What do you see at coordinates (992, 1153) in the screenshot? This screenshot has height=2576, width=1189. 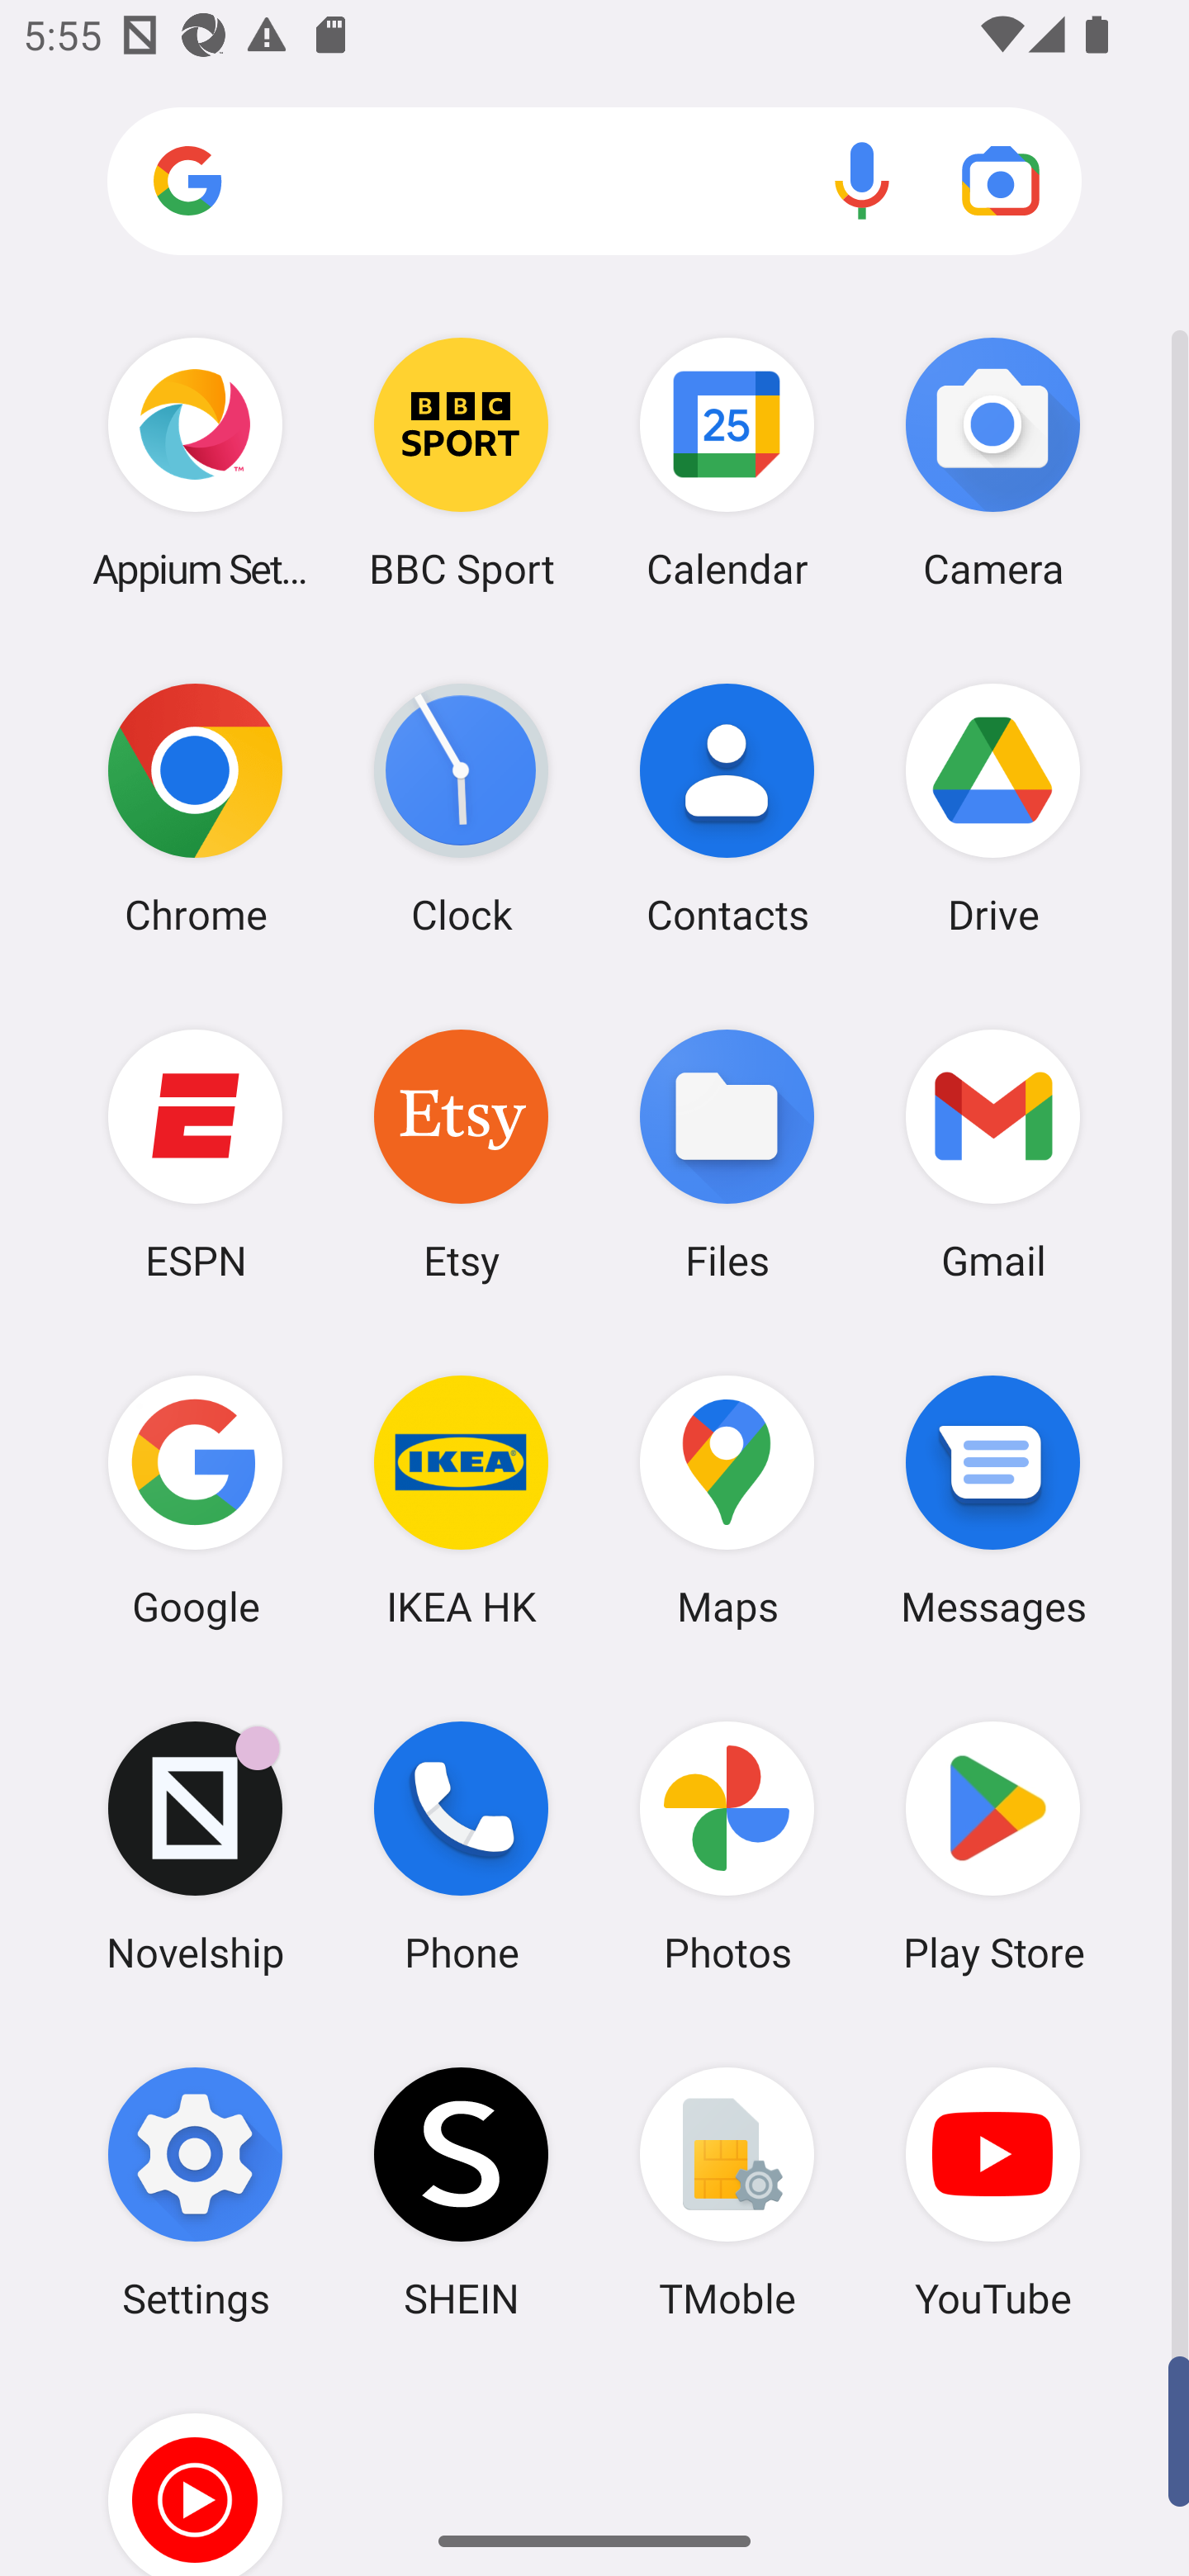 I see `Gmail` at bounding box center [992, 1153].